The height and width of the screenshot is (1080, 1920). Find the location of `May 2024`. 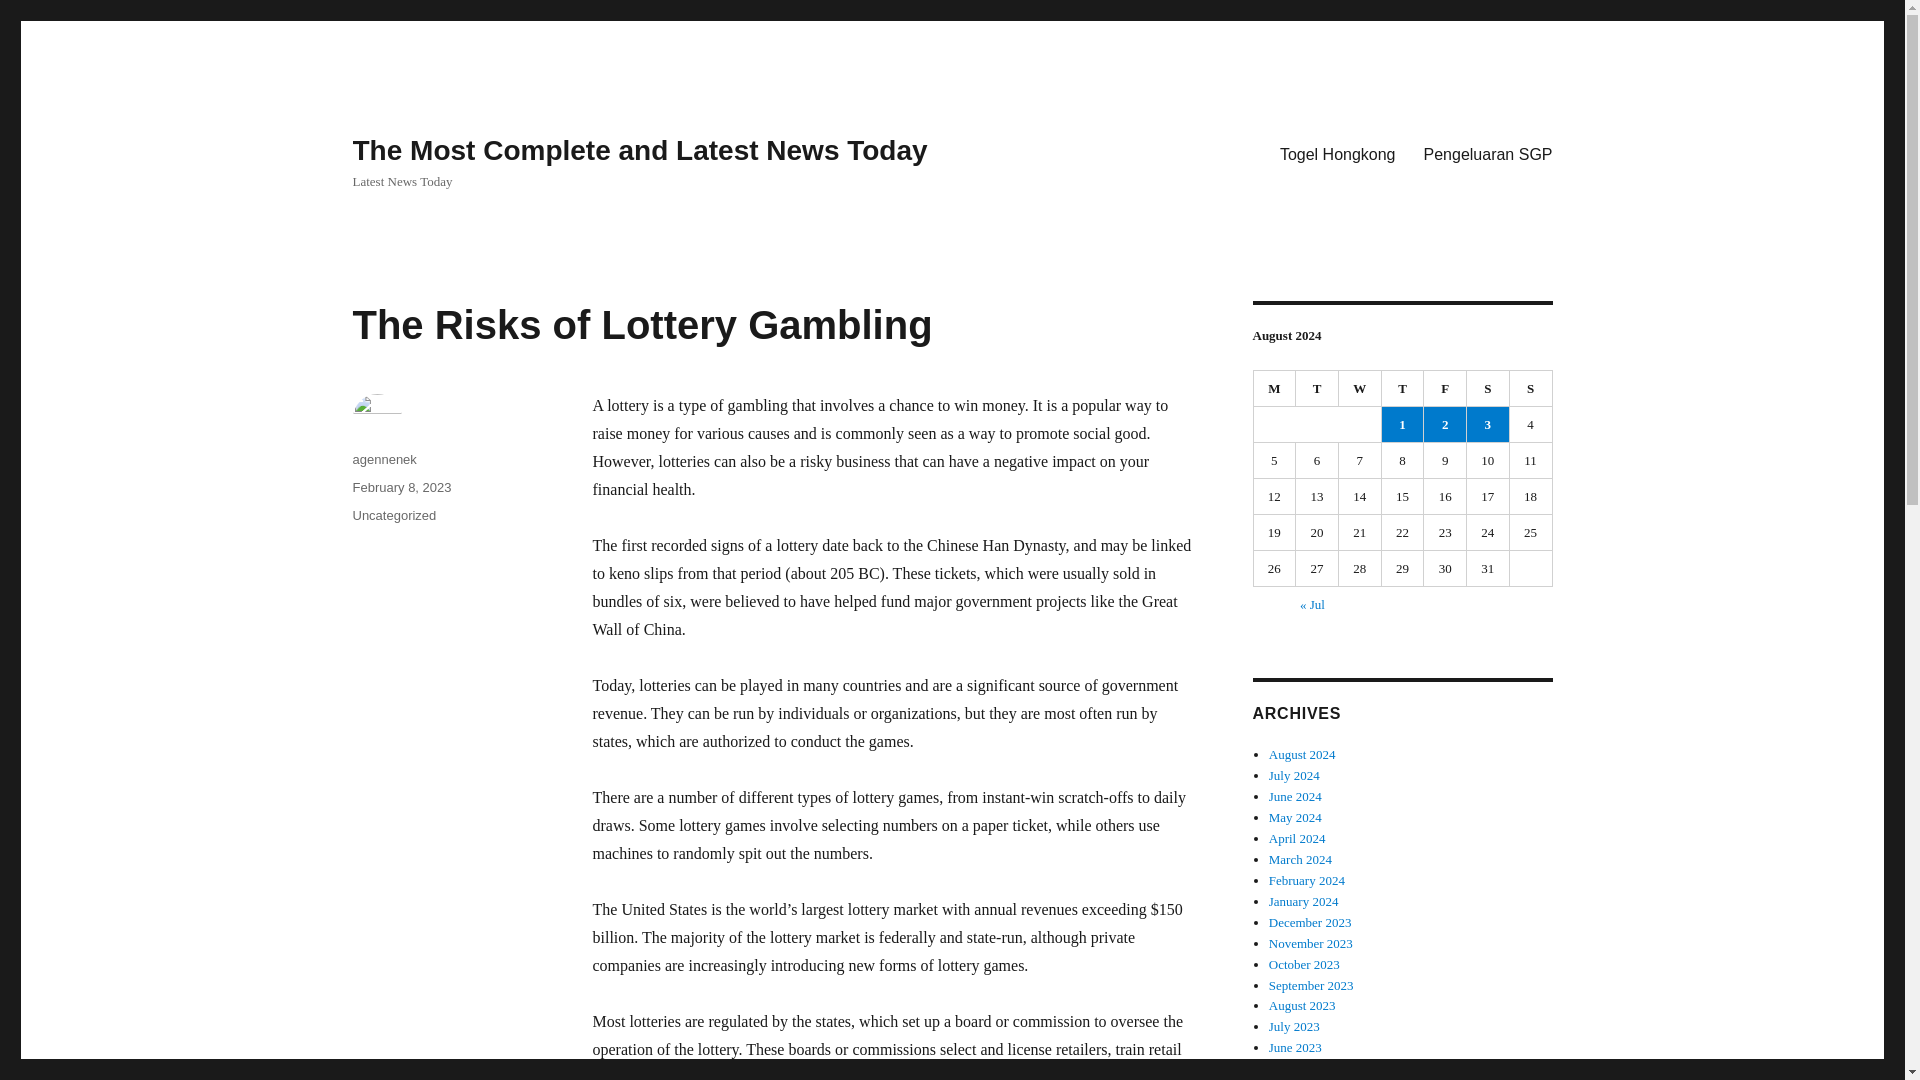

May 2024 is located at coordinates (1296, 818).